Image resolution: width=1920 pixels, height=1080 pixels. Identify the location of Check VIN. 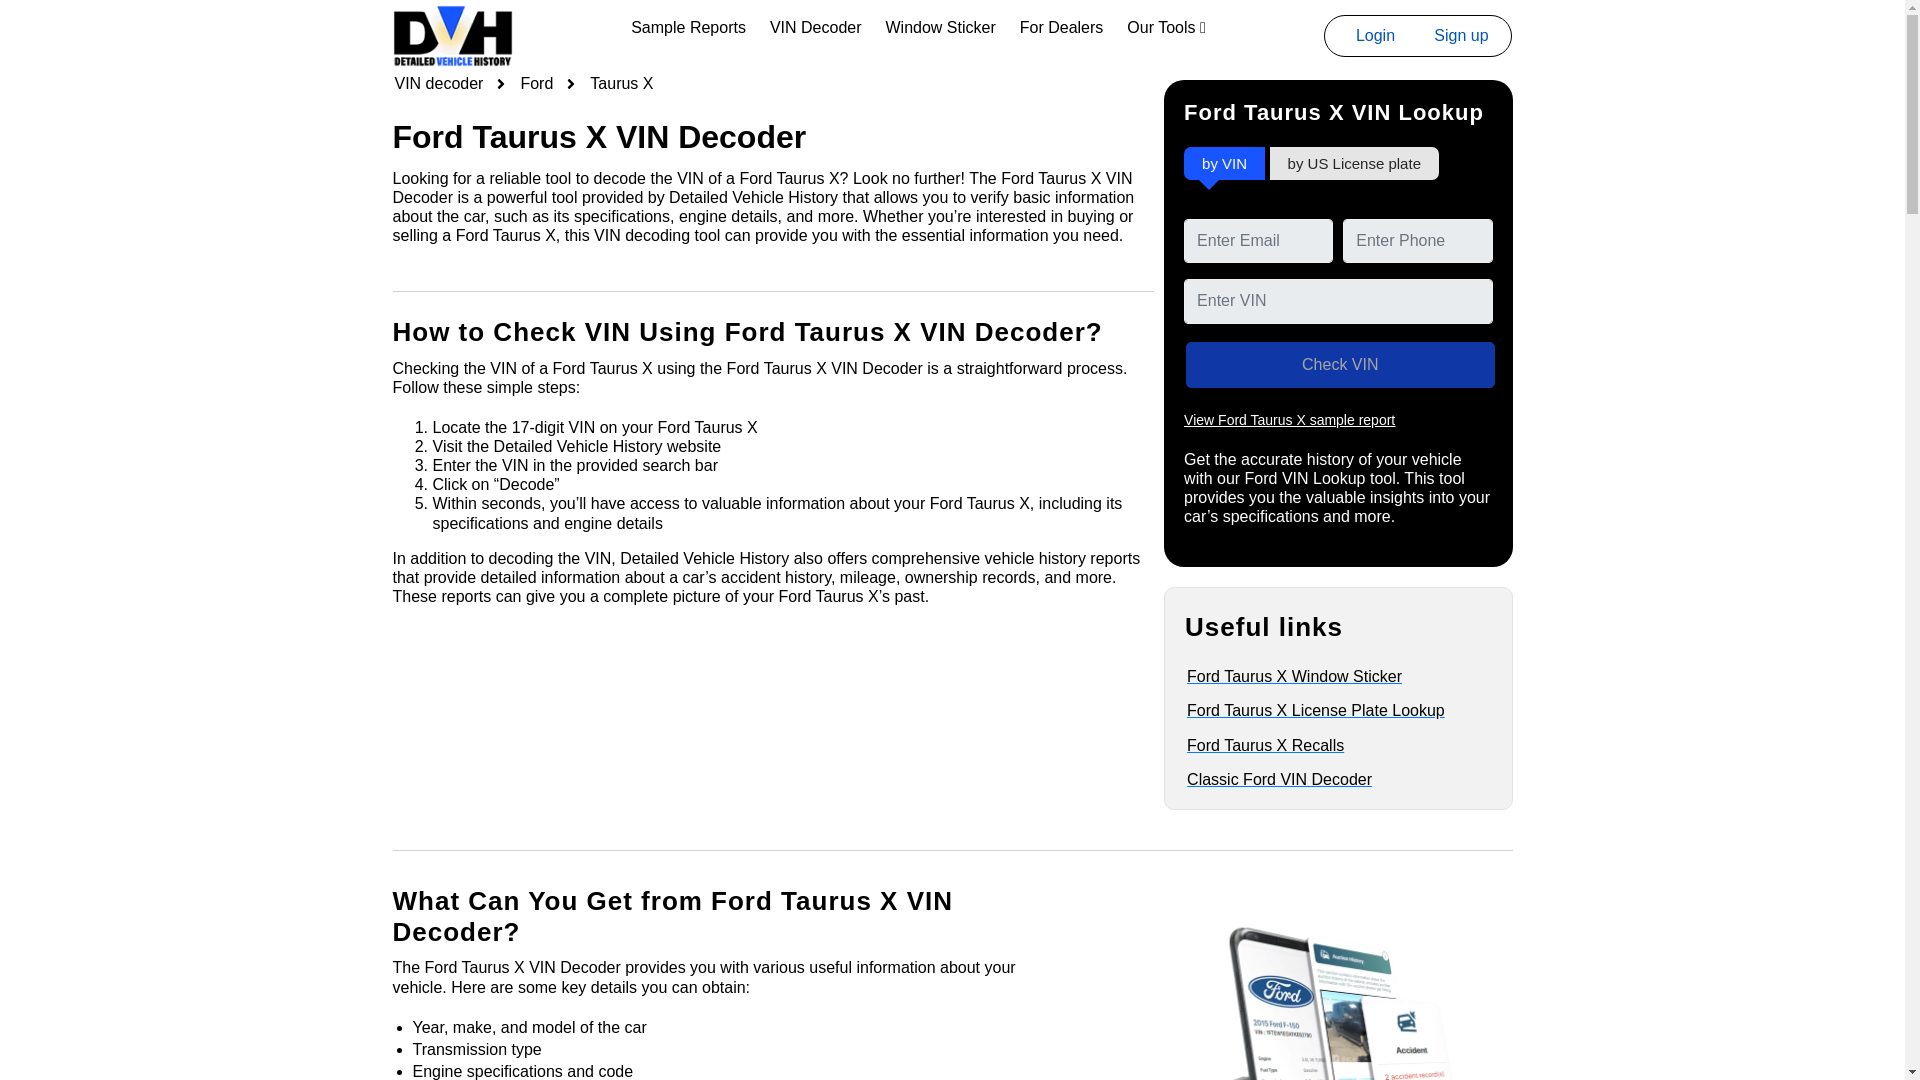
(1340, 364).